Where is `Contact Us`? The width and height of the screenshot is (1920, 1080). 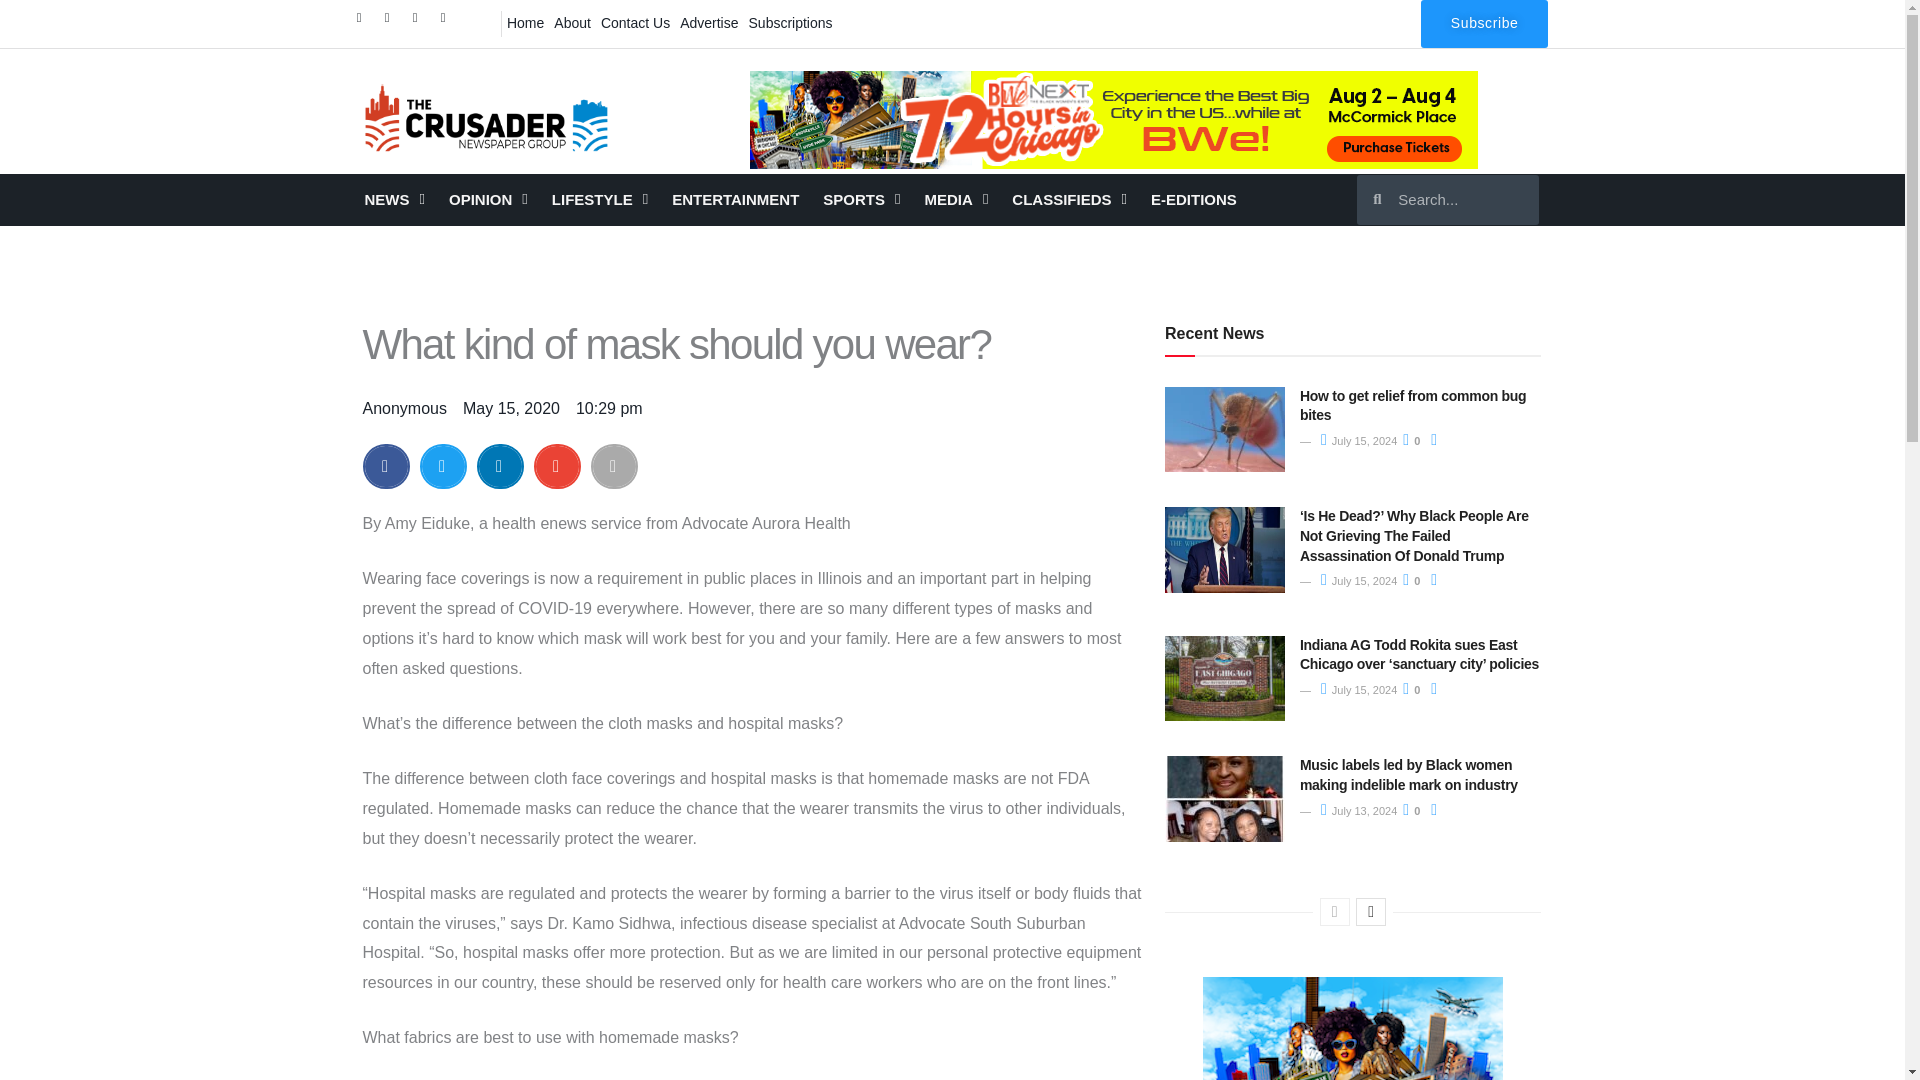
Contact Us is located at coordinates (635, 22).